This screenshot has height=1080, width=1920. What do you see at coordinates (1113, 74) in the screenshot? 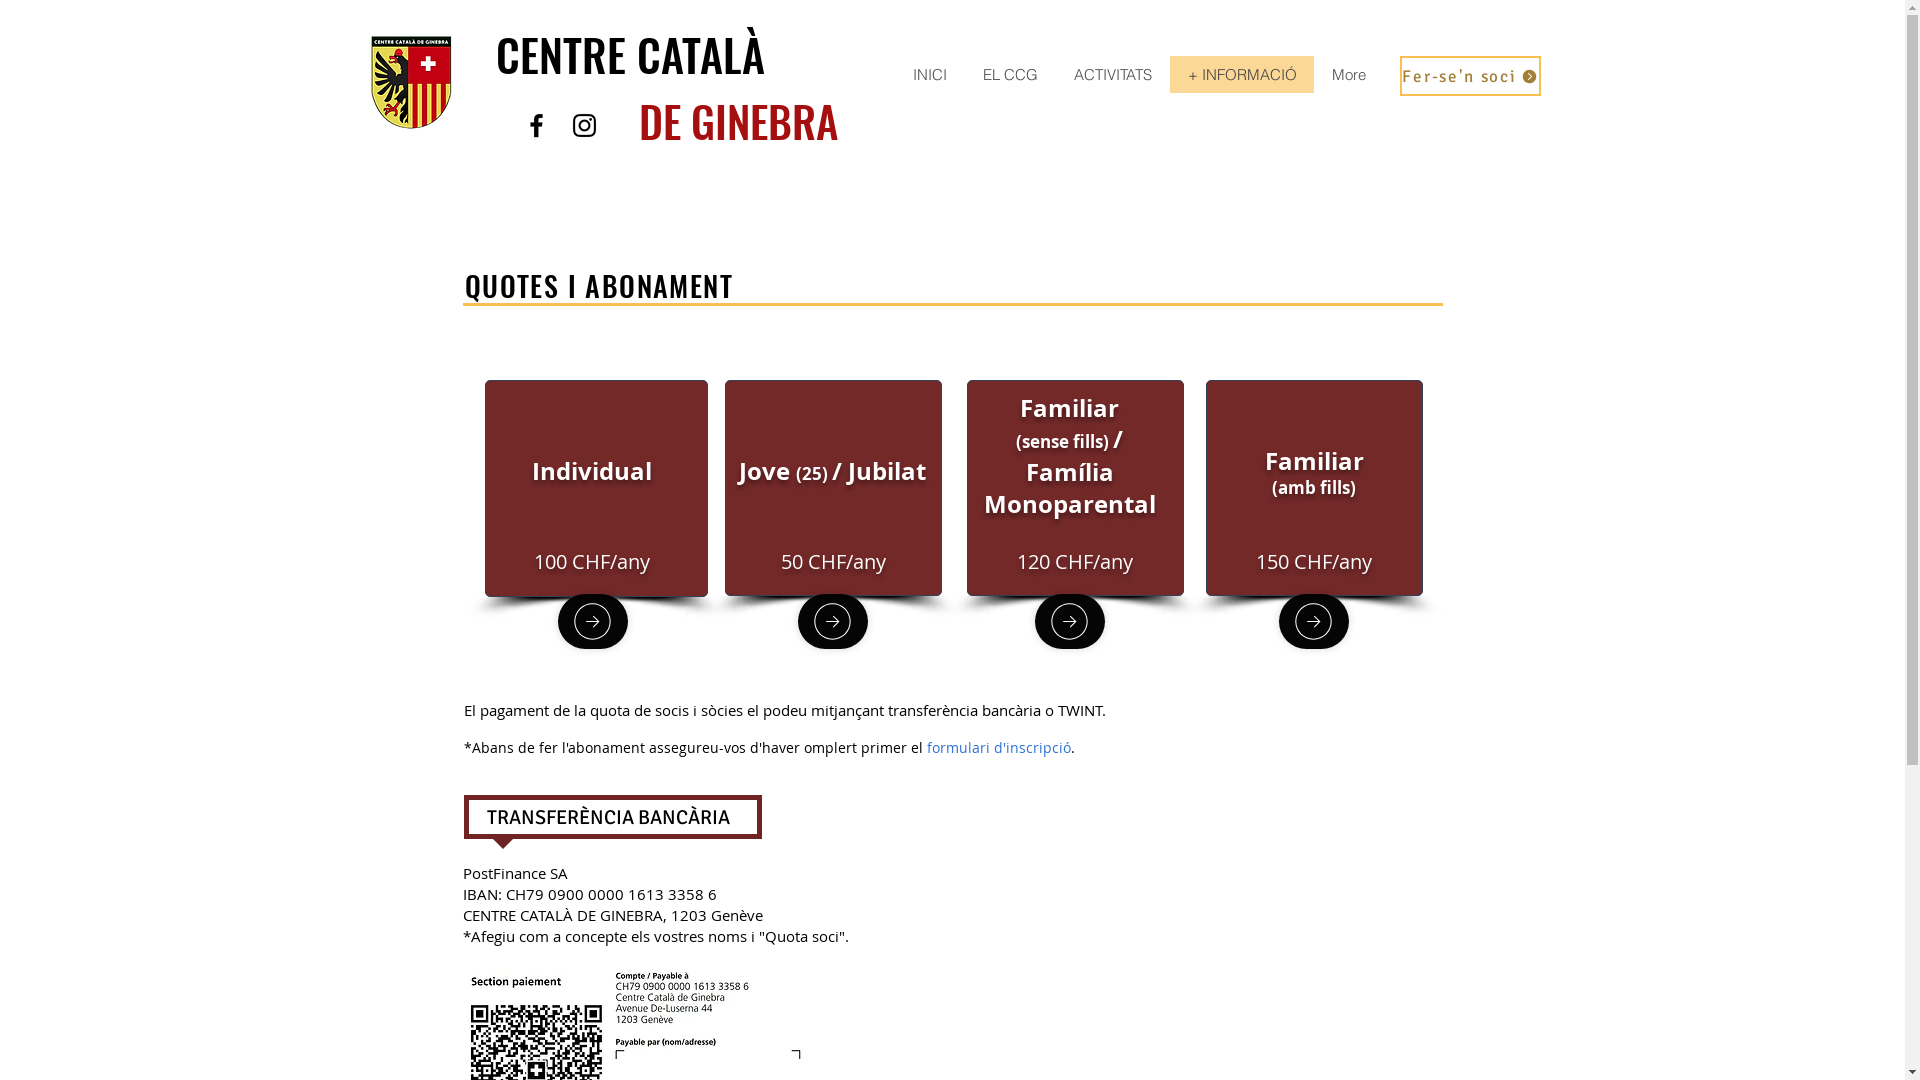
I see `ACTIVITATS` at bounding box center [1113, 74].